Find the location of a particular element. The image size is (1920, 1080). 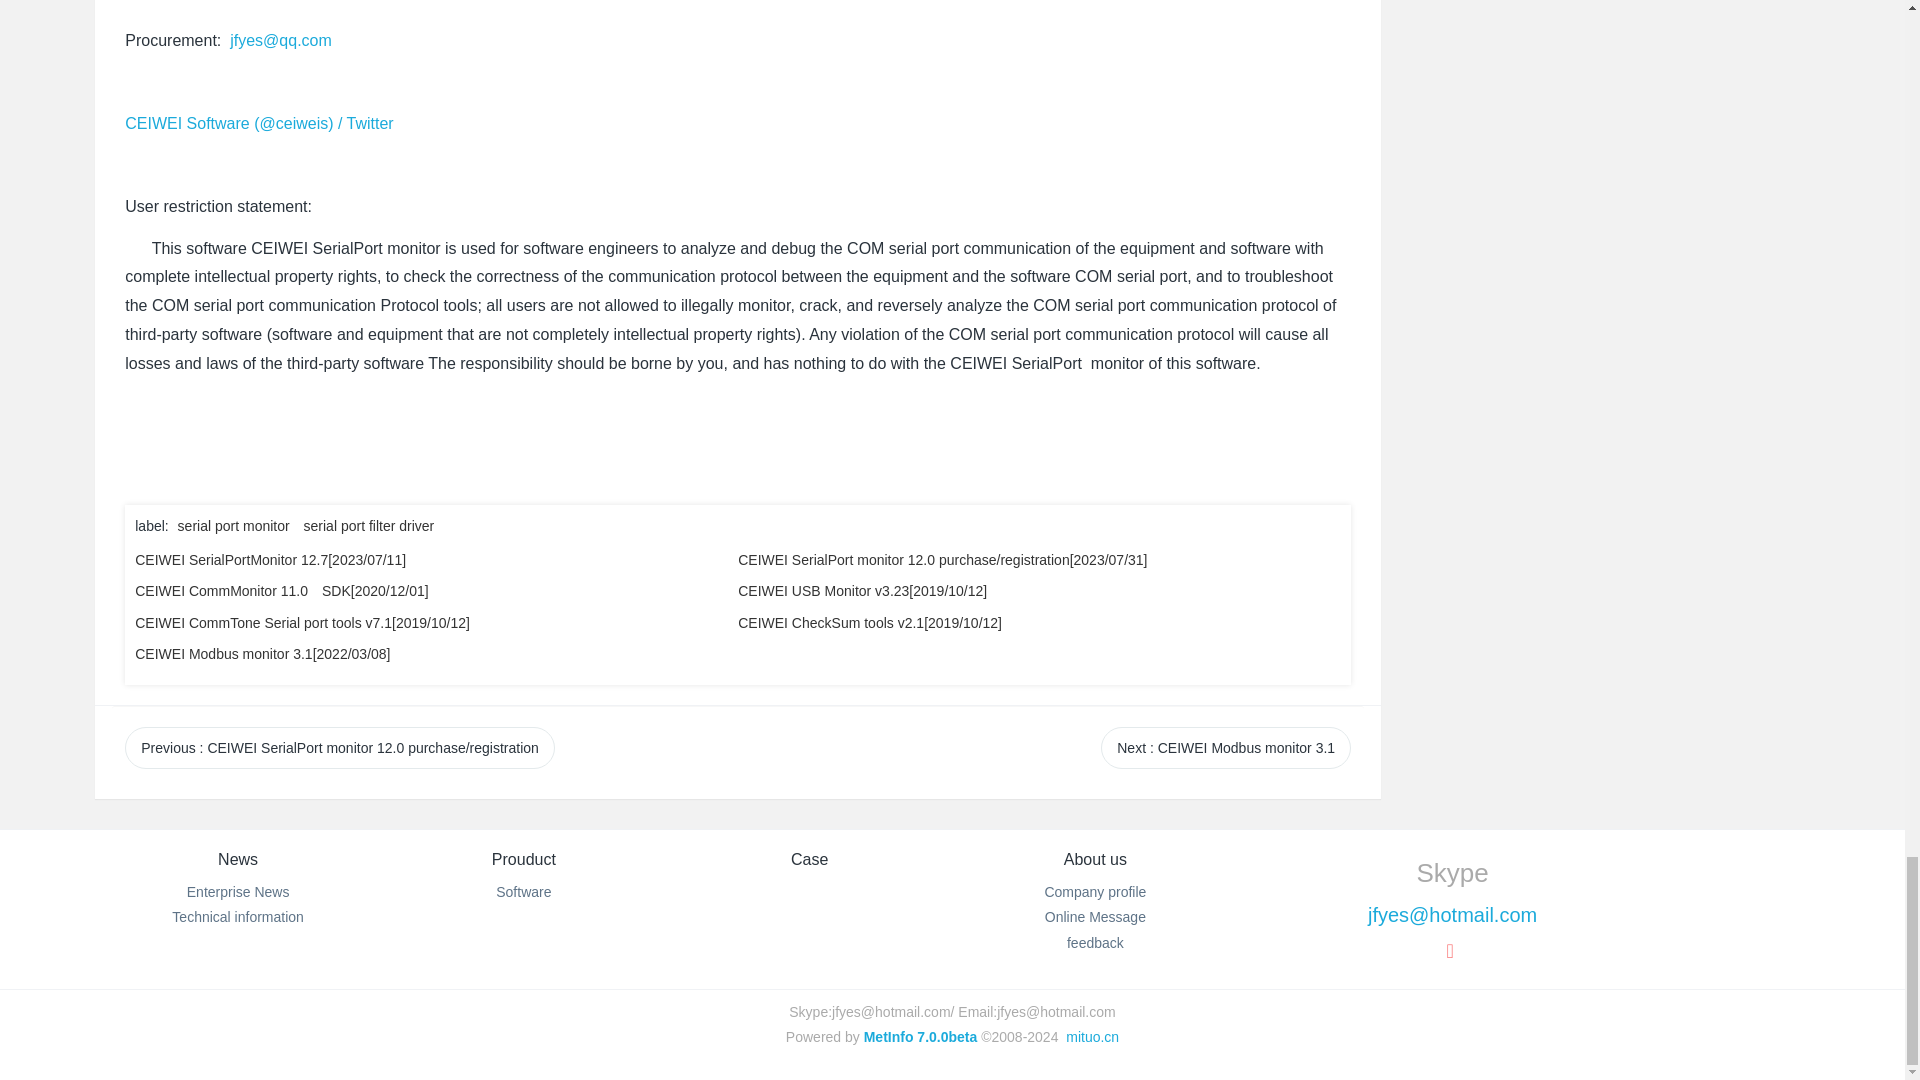

Next : CEIWEI Modbus monitor 3.1 is located at coordinates (1226, 747).